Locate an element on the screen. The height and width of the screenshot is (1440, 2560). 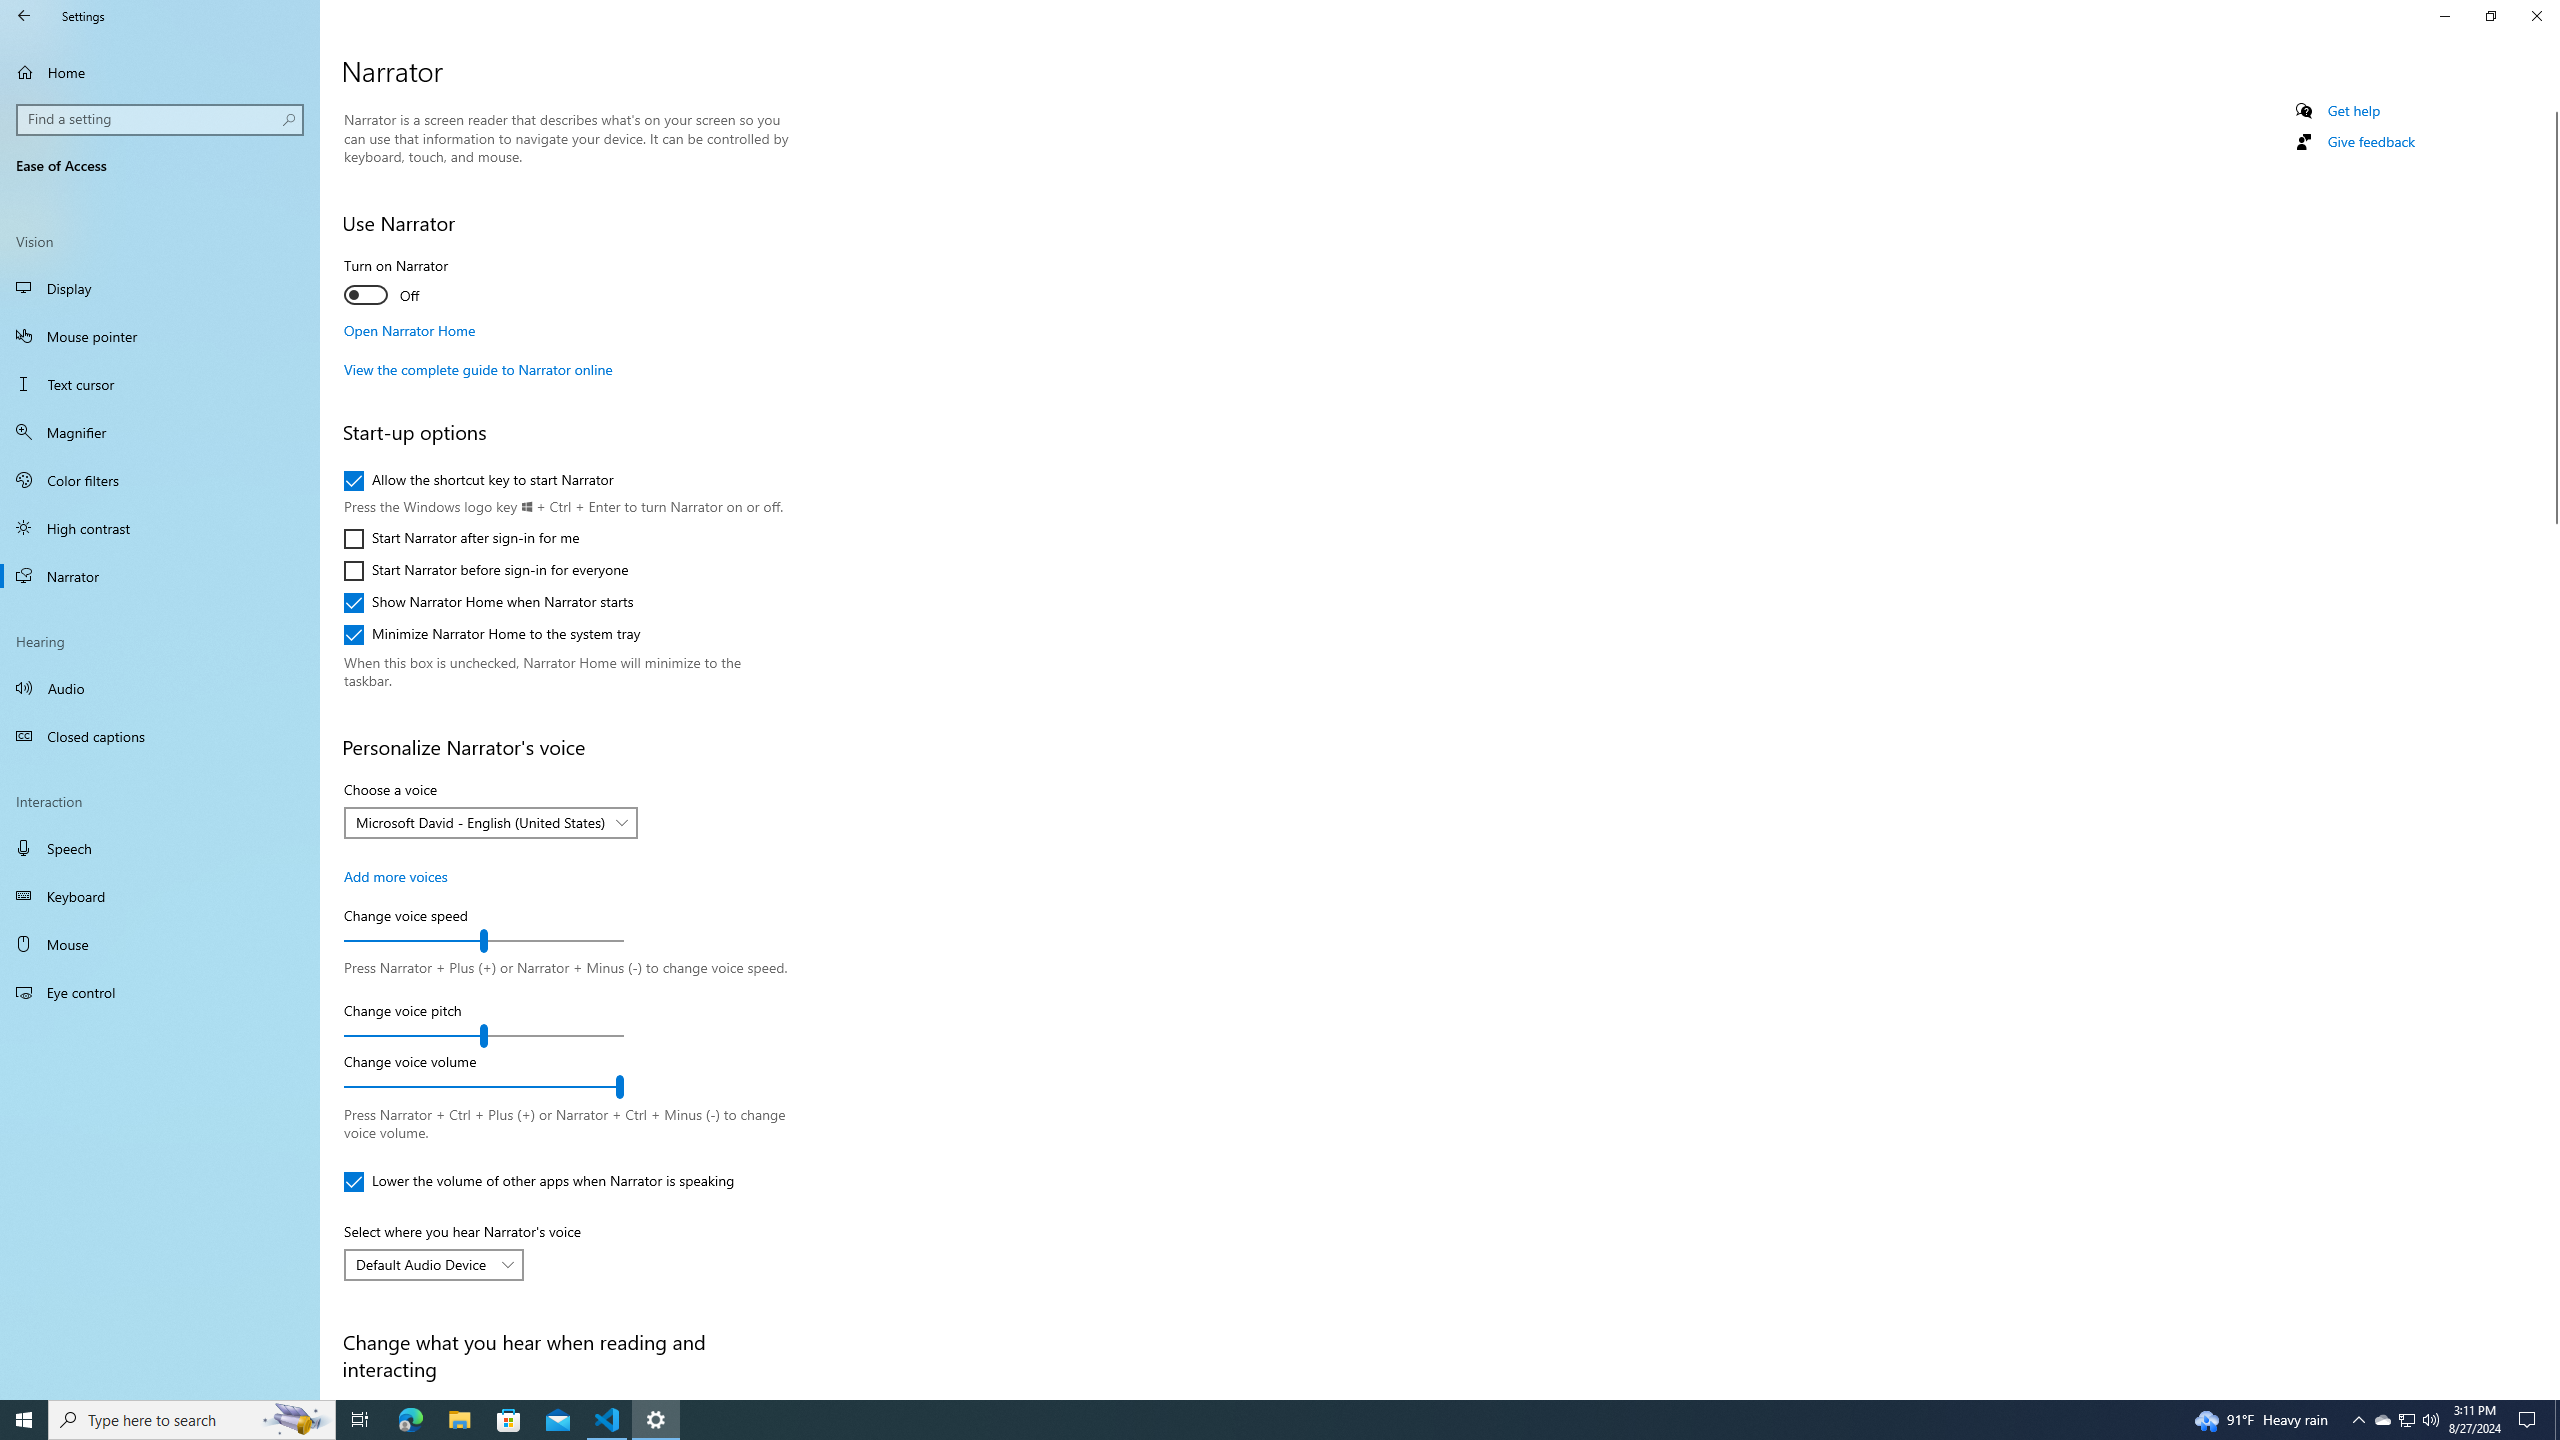
Closed captions is located at coordinates (160, 736).